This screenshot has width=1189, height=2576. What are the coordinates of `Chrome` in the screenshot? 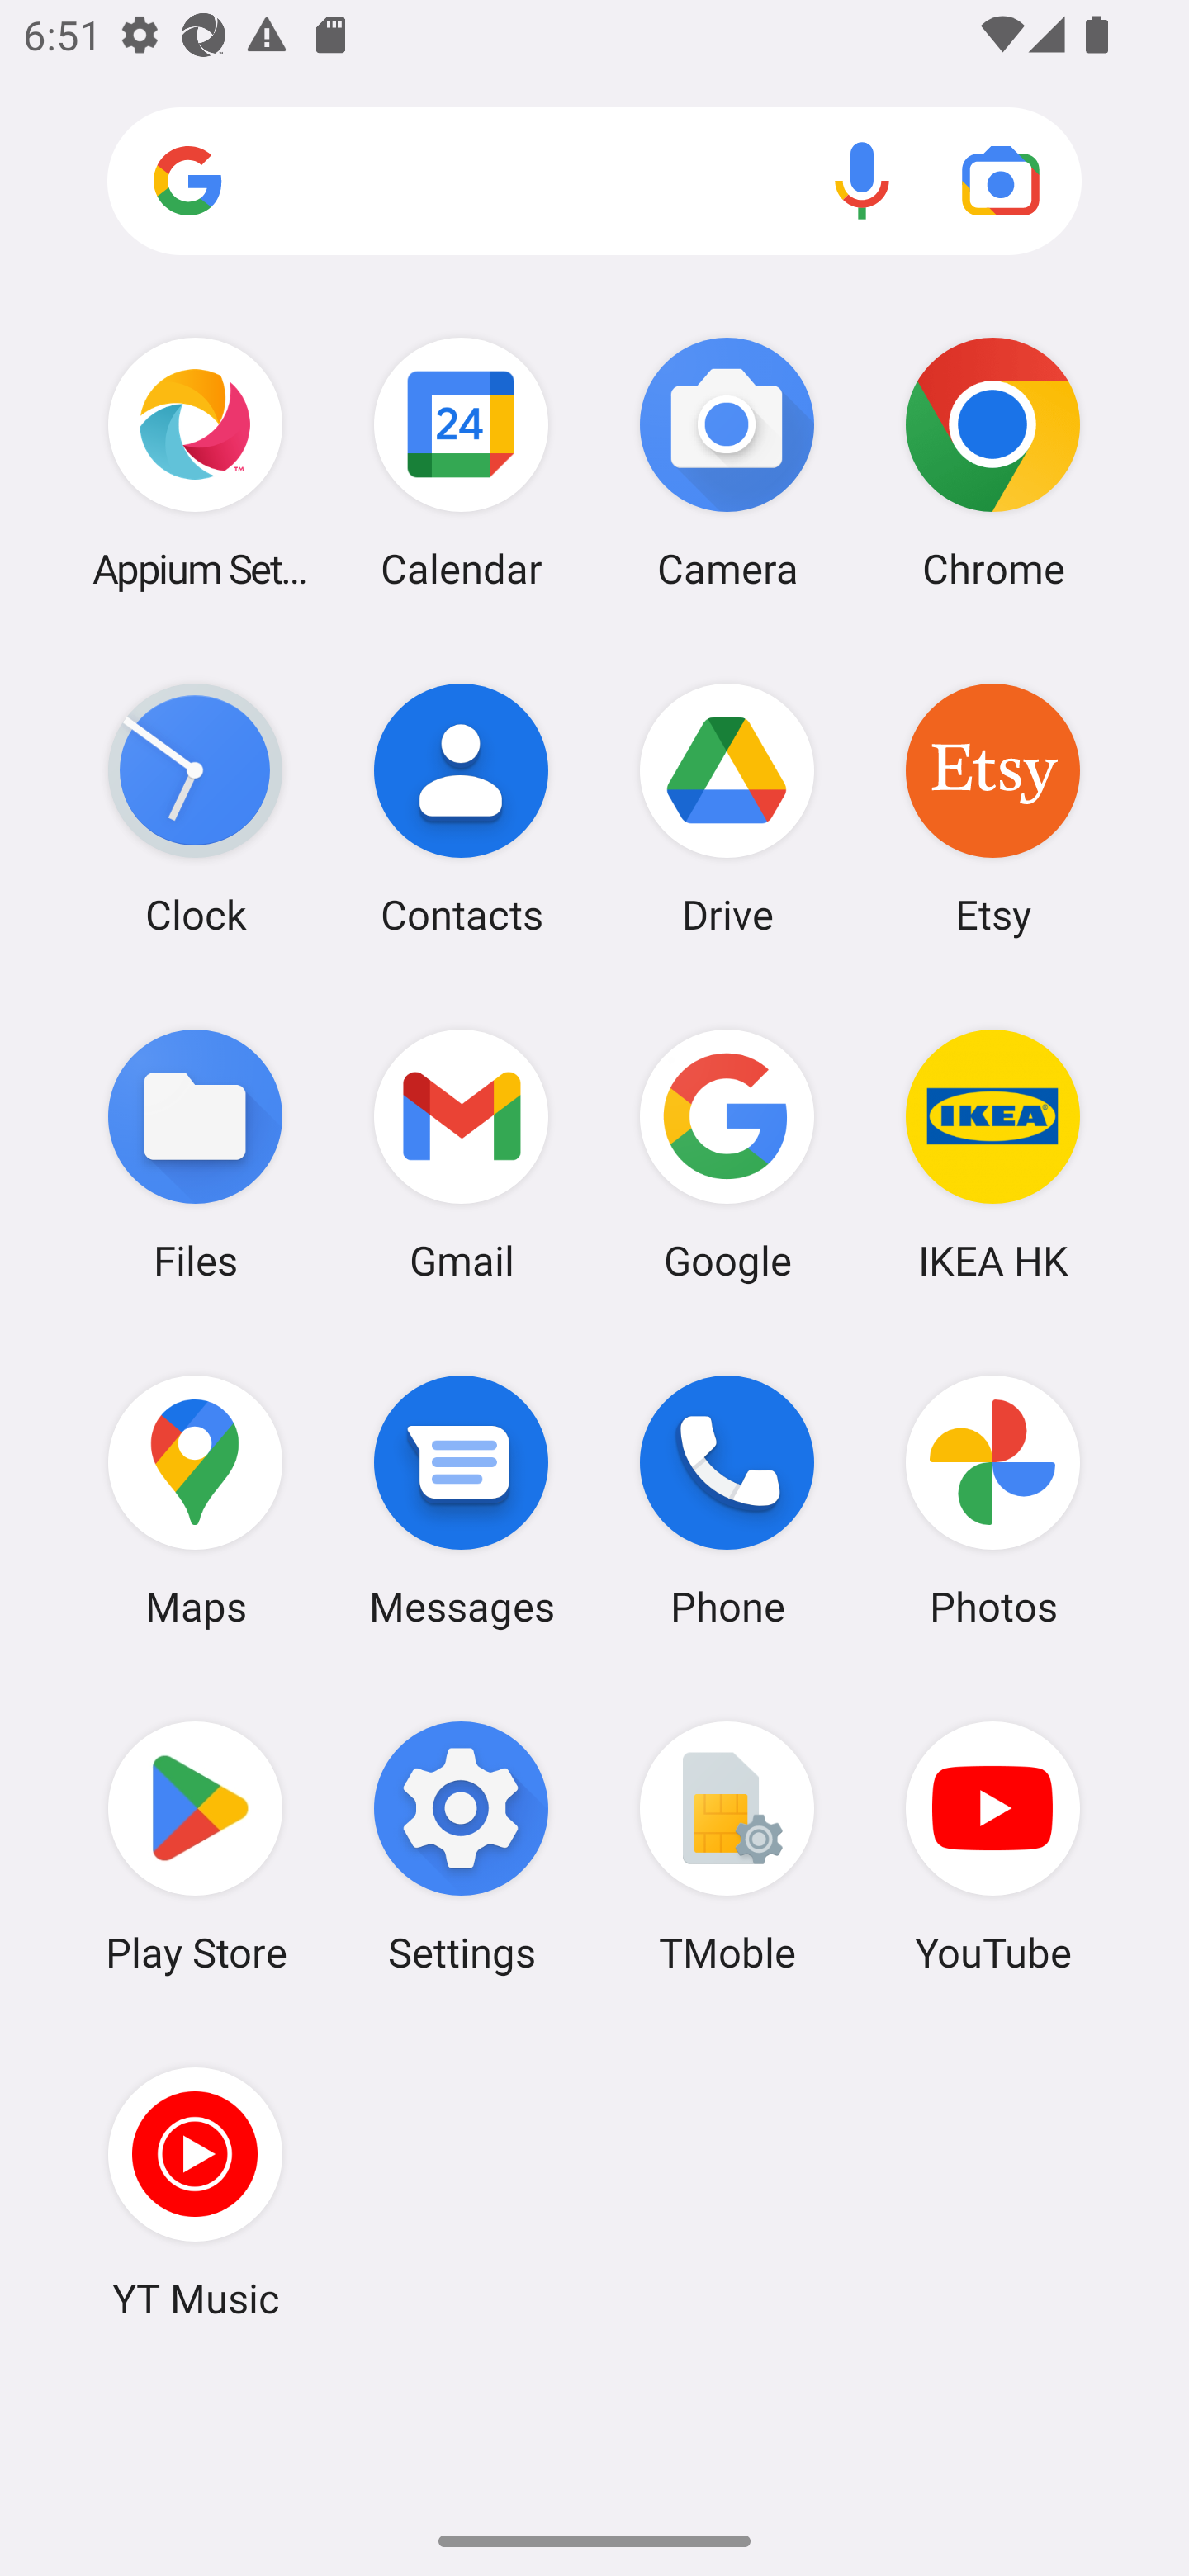 It's located at (992, 462).